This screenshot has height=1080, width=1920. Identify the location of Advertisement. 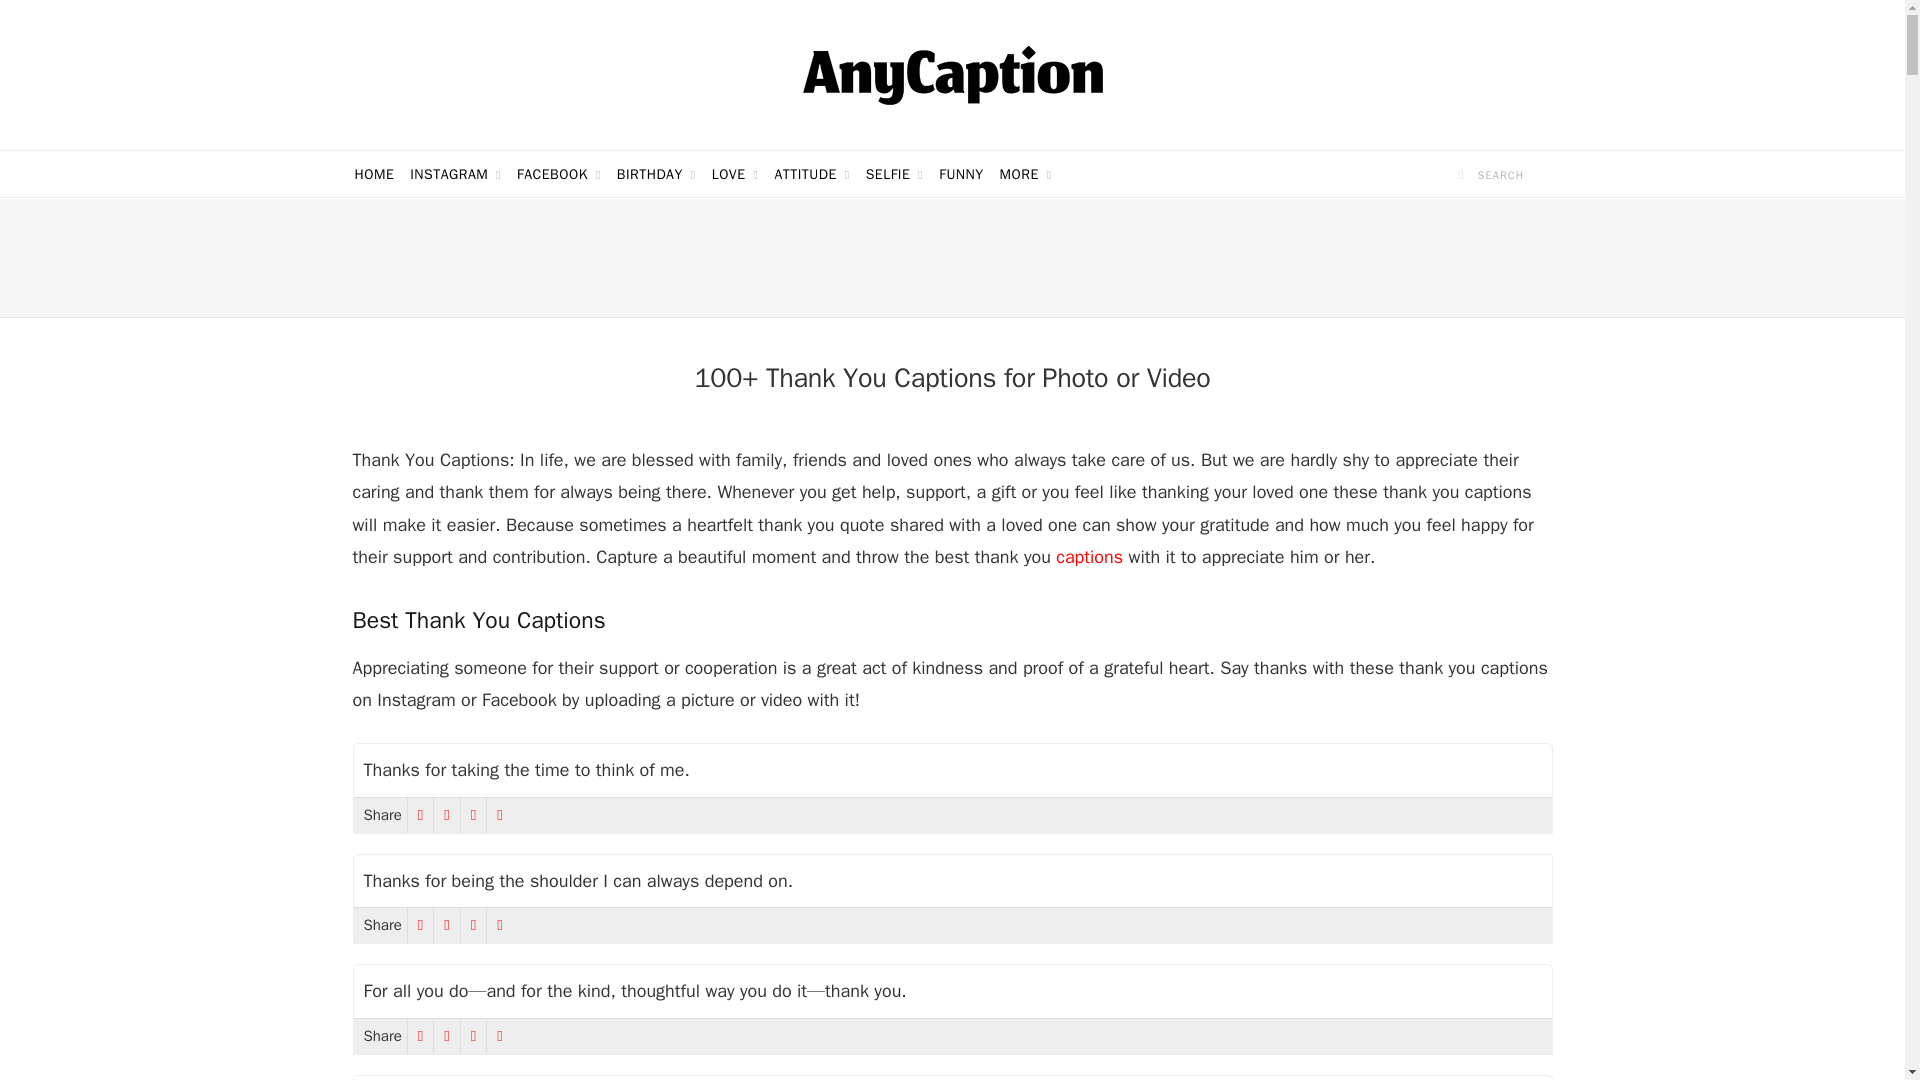
(951, 258).